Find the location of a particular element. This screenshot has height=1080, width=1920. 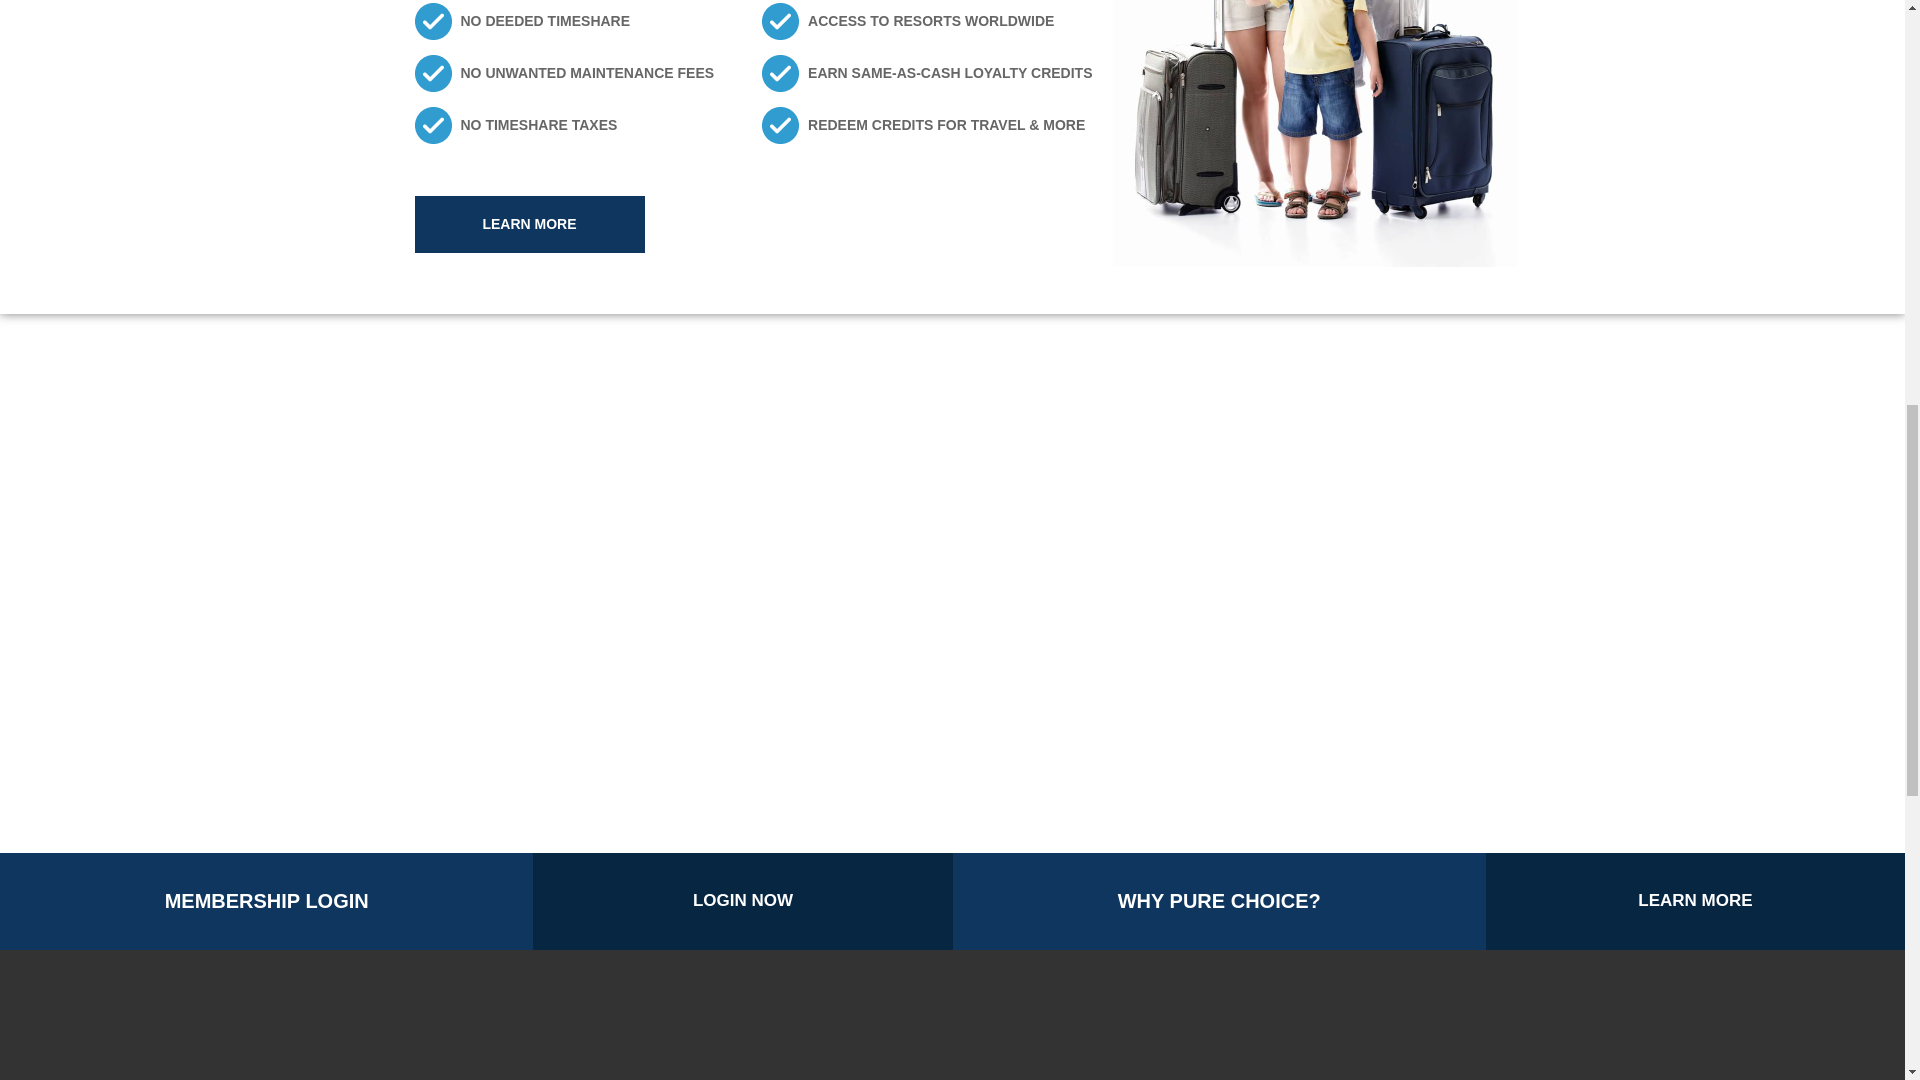

LEARN MORE is located at coordinates (528, 223).